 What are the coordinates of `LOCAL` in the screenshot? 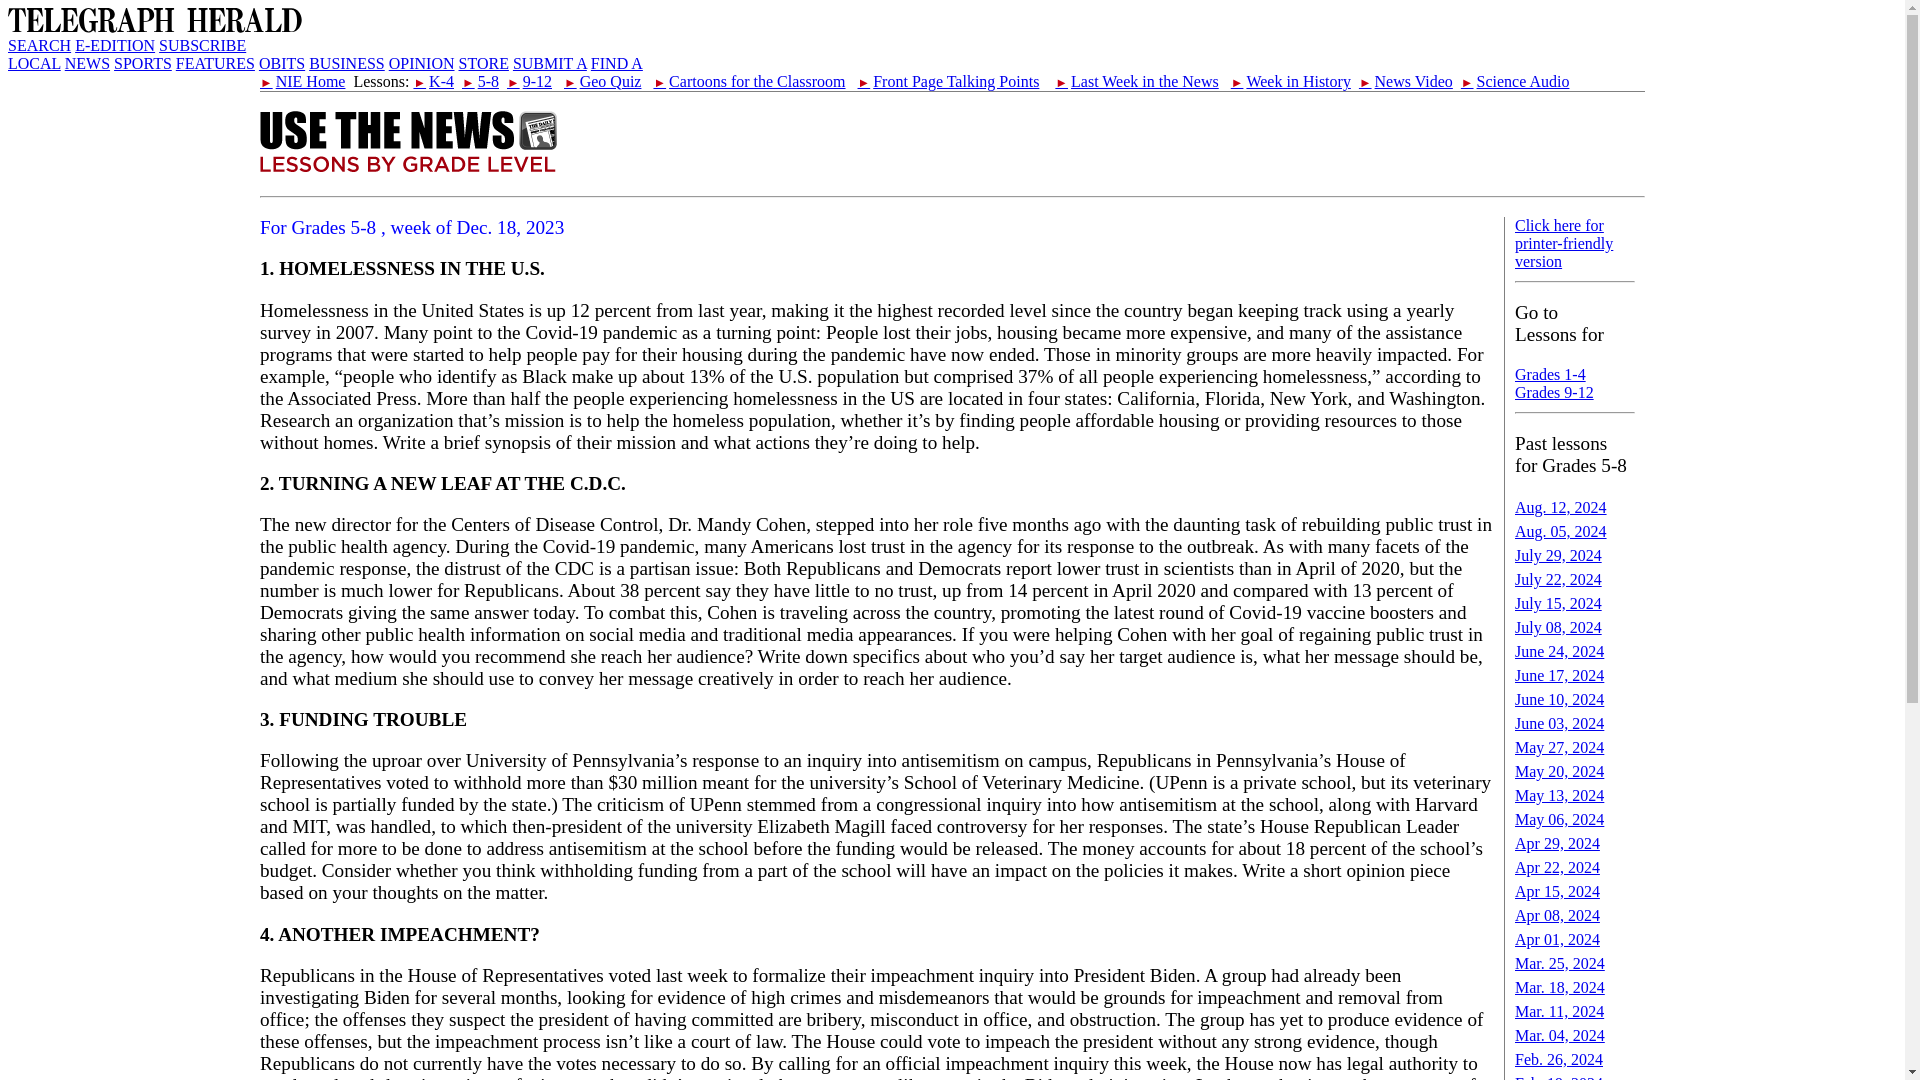 It's located at (34, 64).